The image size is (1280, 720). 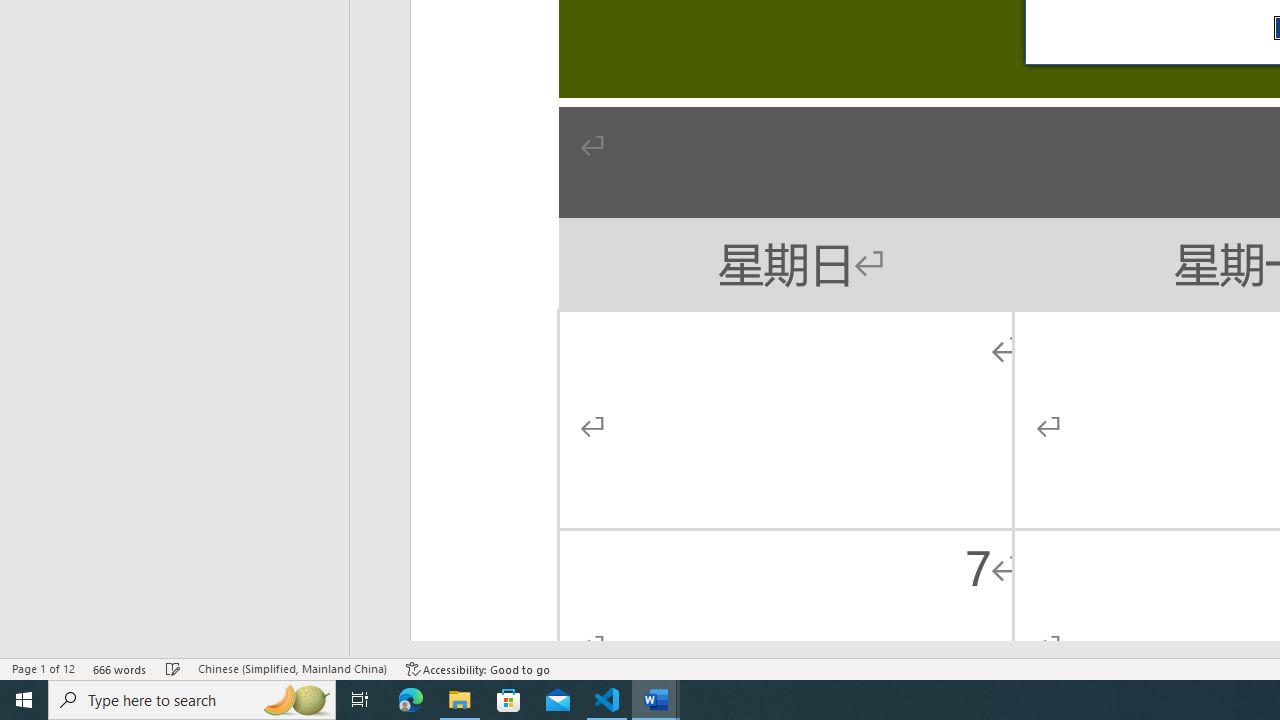 I want to click on Word - 2 running windows, so click(x=656, y=700).